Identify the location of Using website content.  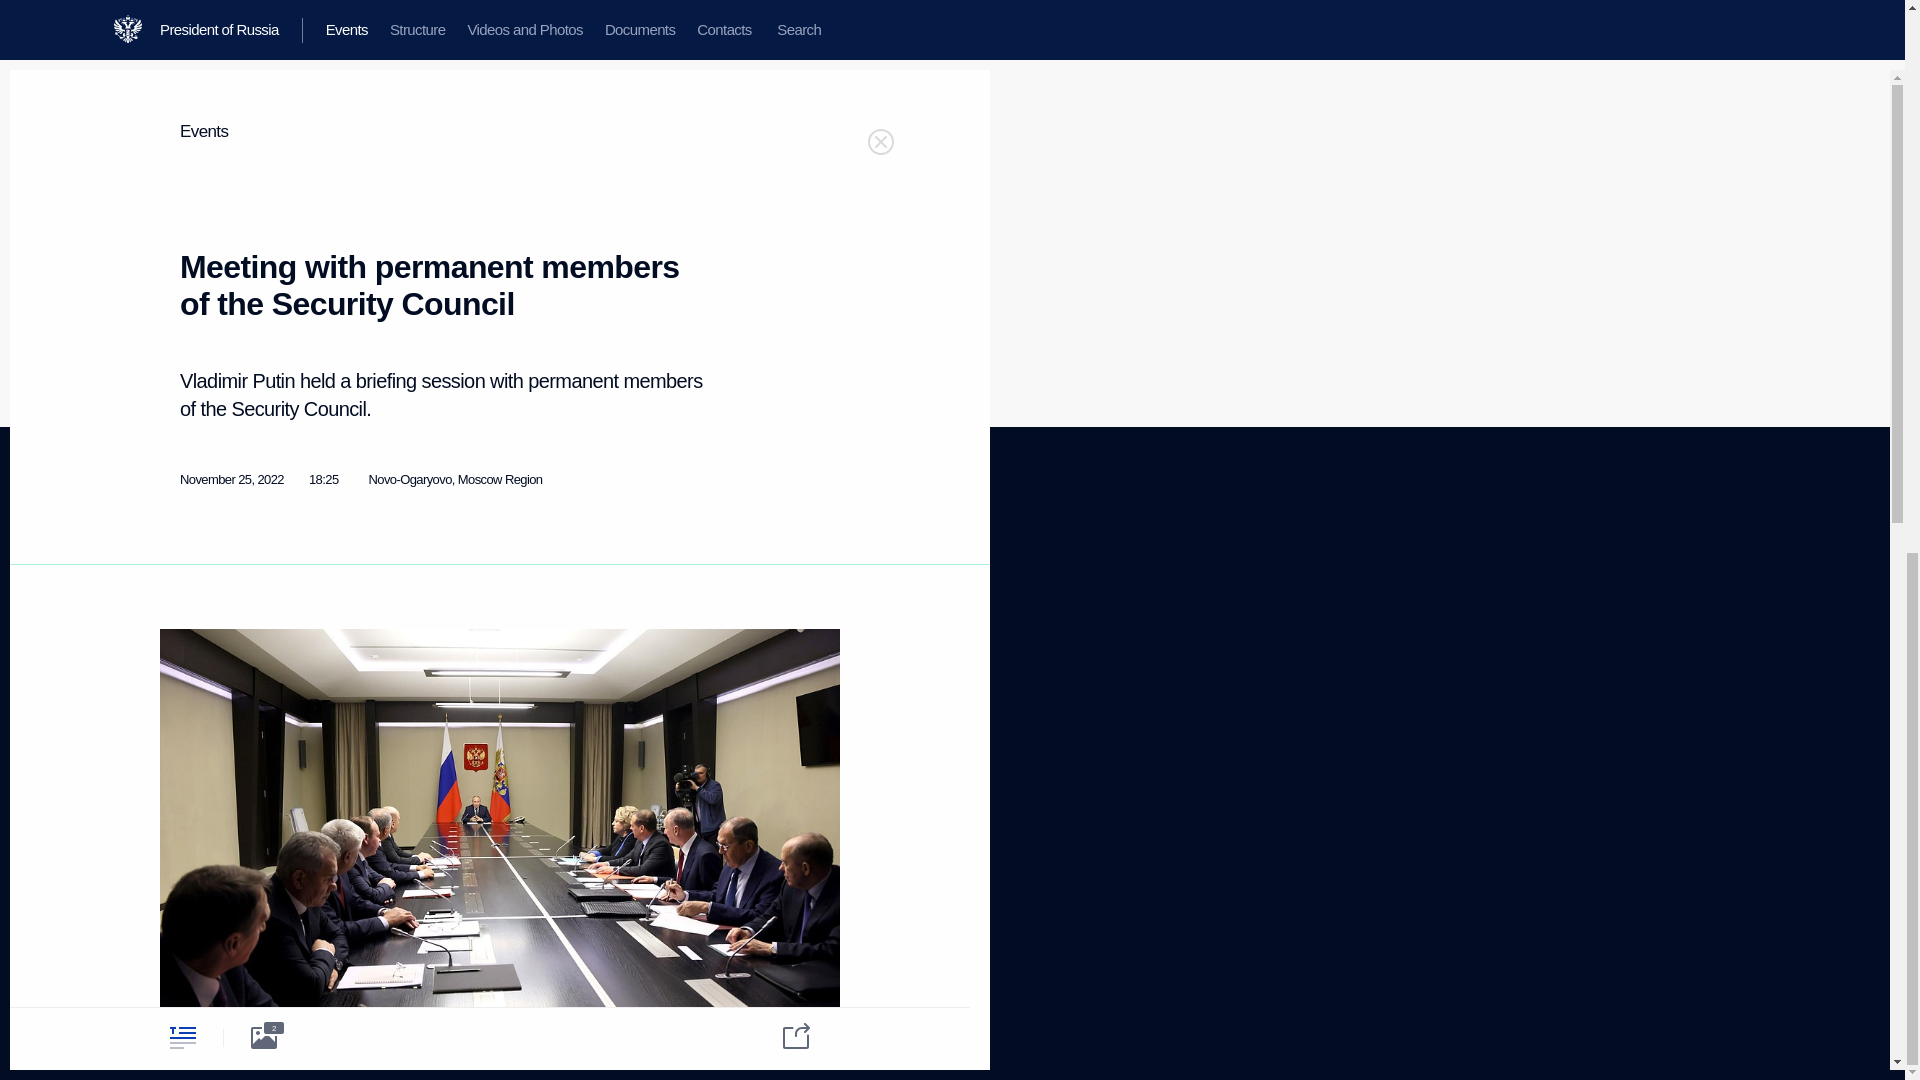
(757, 606).